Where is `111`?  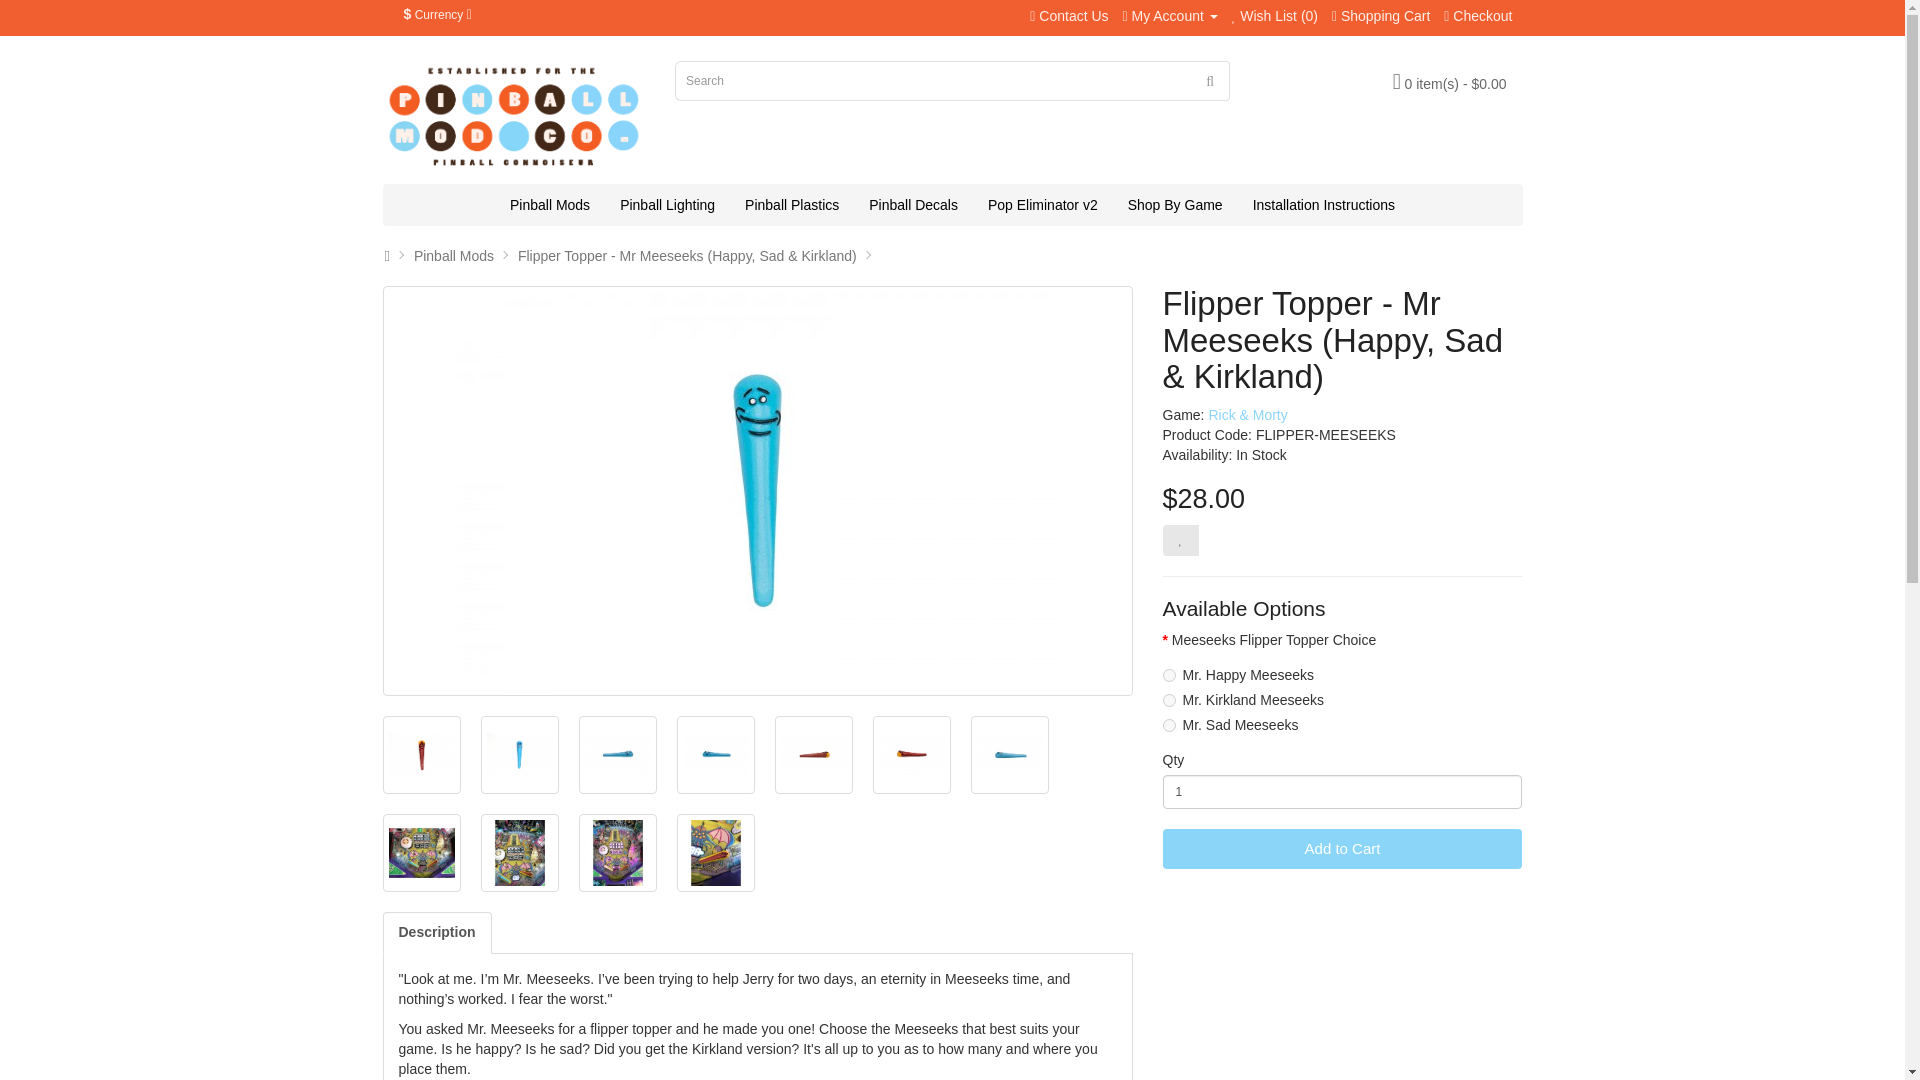
111 is located at coordinates (1168, 700).